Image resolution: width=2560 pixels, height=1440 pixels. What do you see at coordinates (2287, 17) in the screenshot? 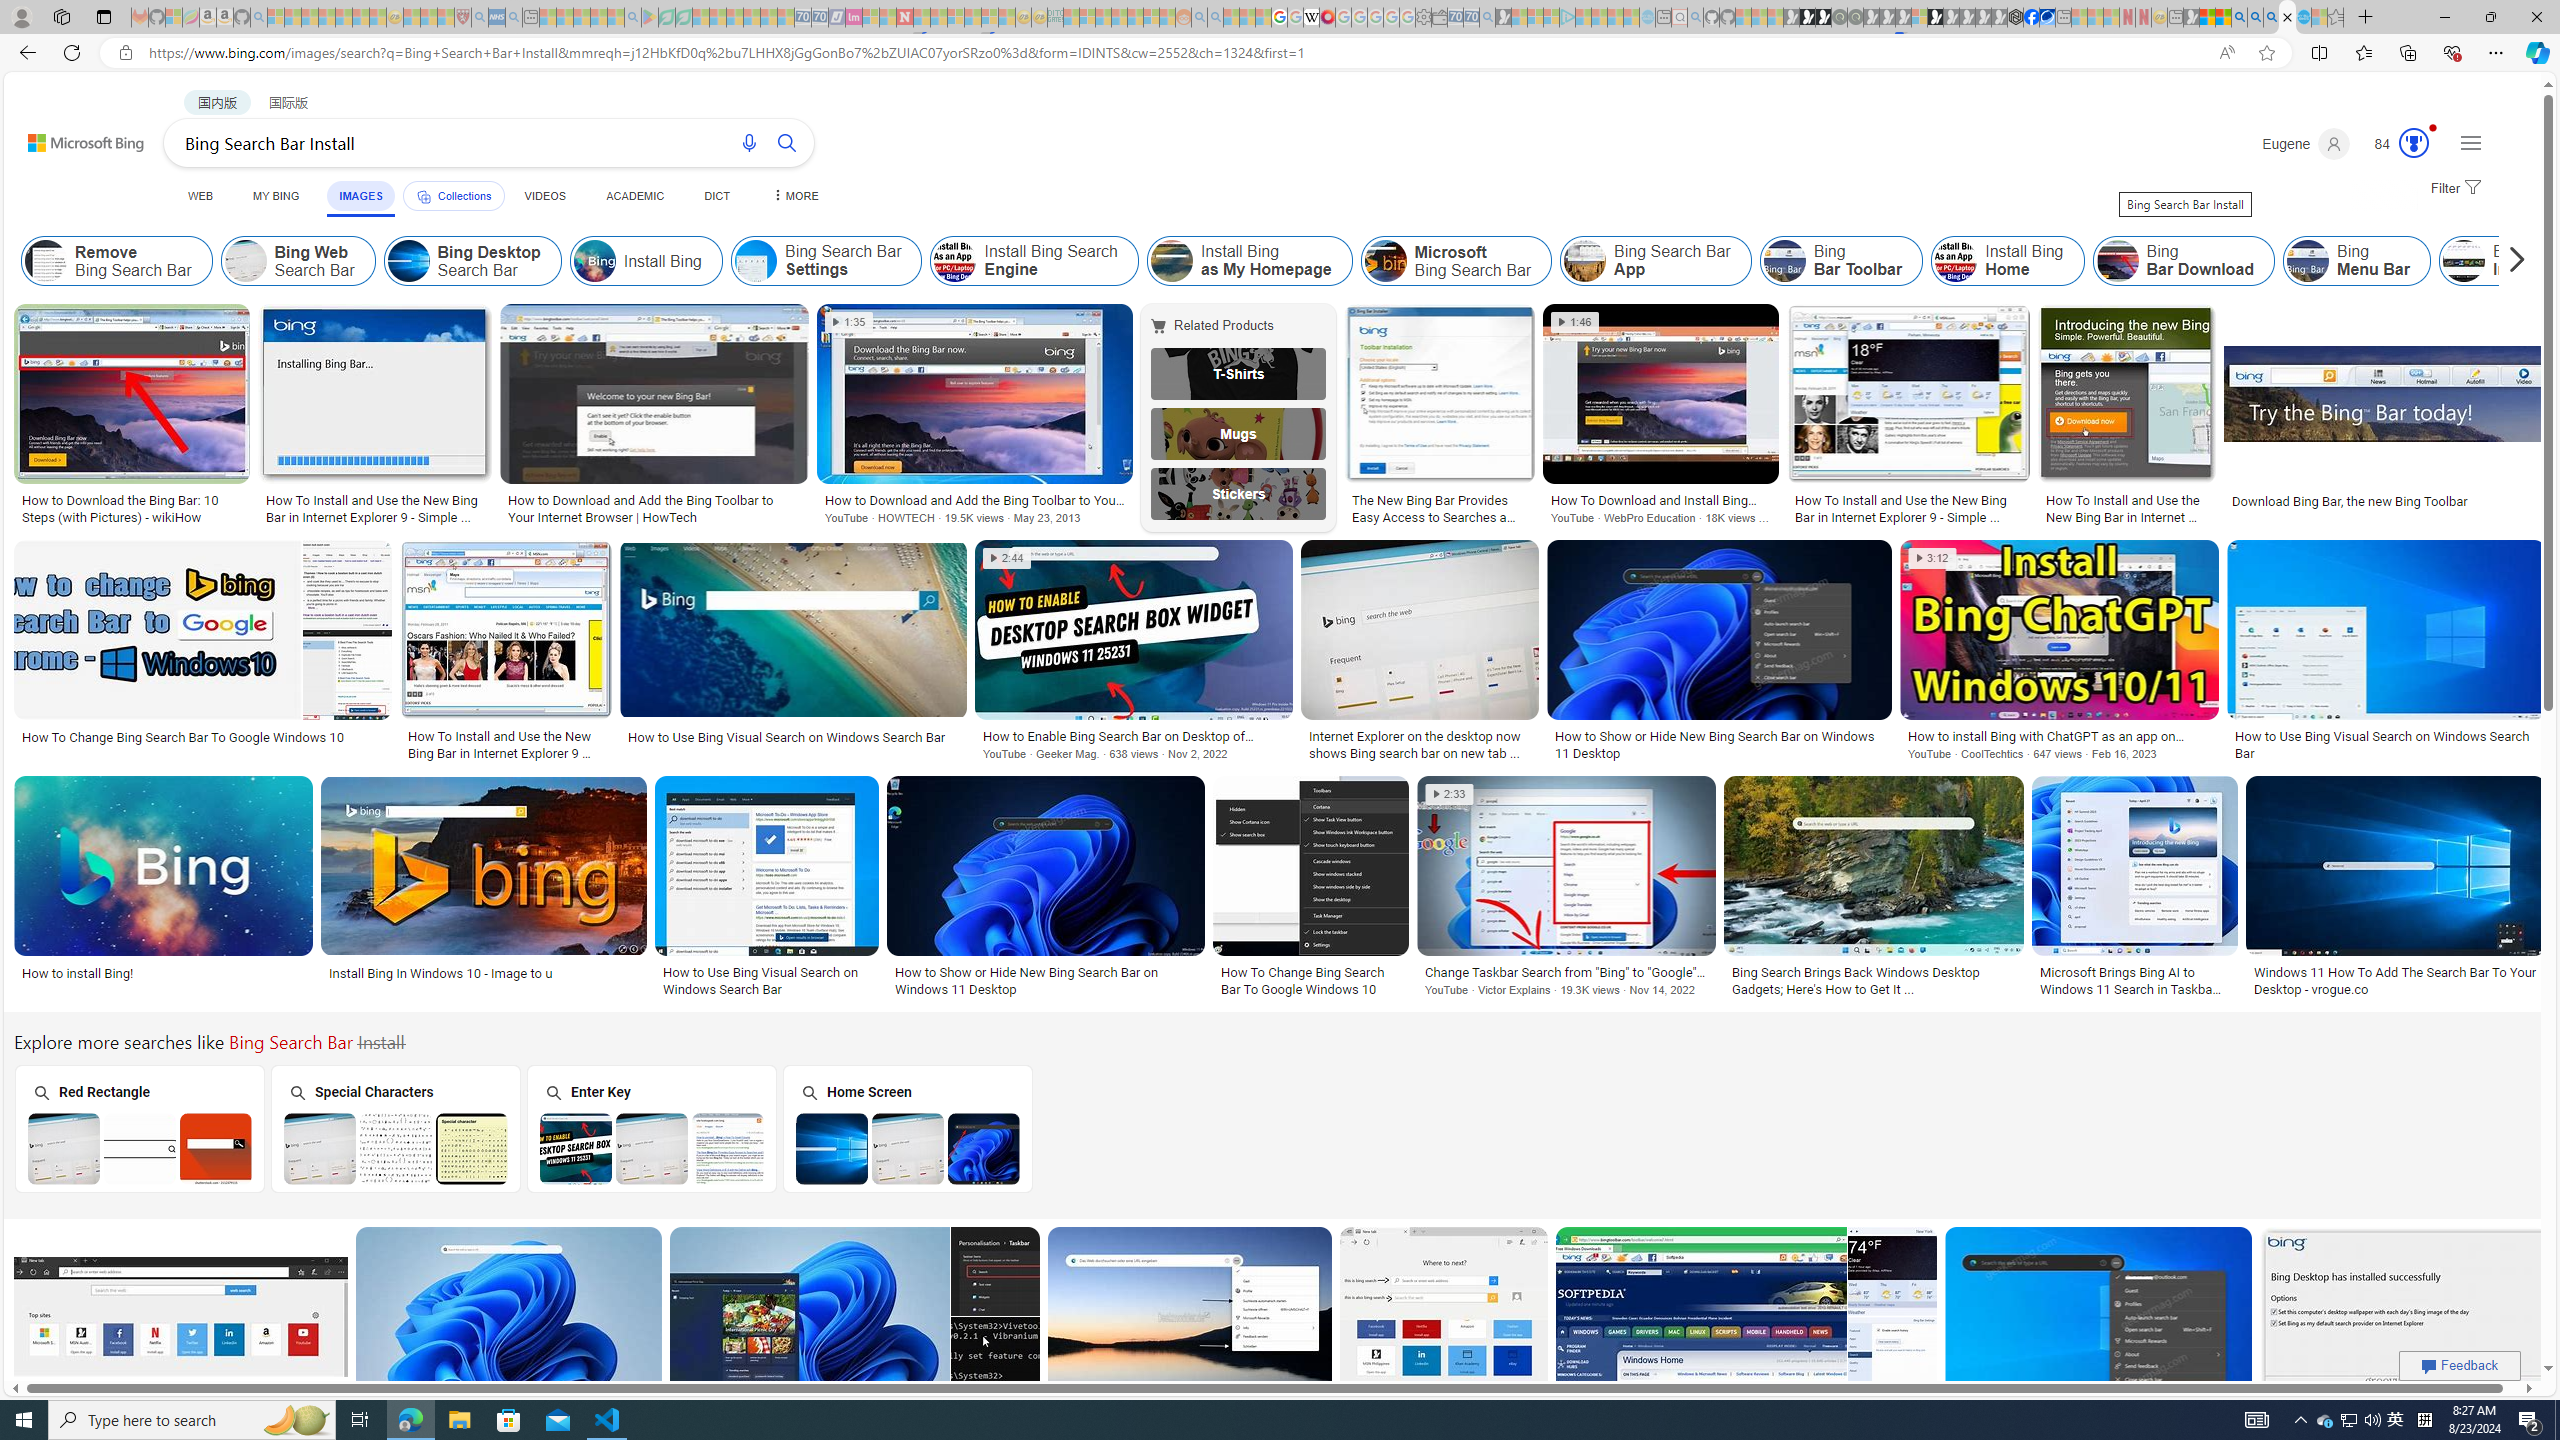
I see `Bing Search Bar Install - Search Images` at bounding box center [2287, 17].